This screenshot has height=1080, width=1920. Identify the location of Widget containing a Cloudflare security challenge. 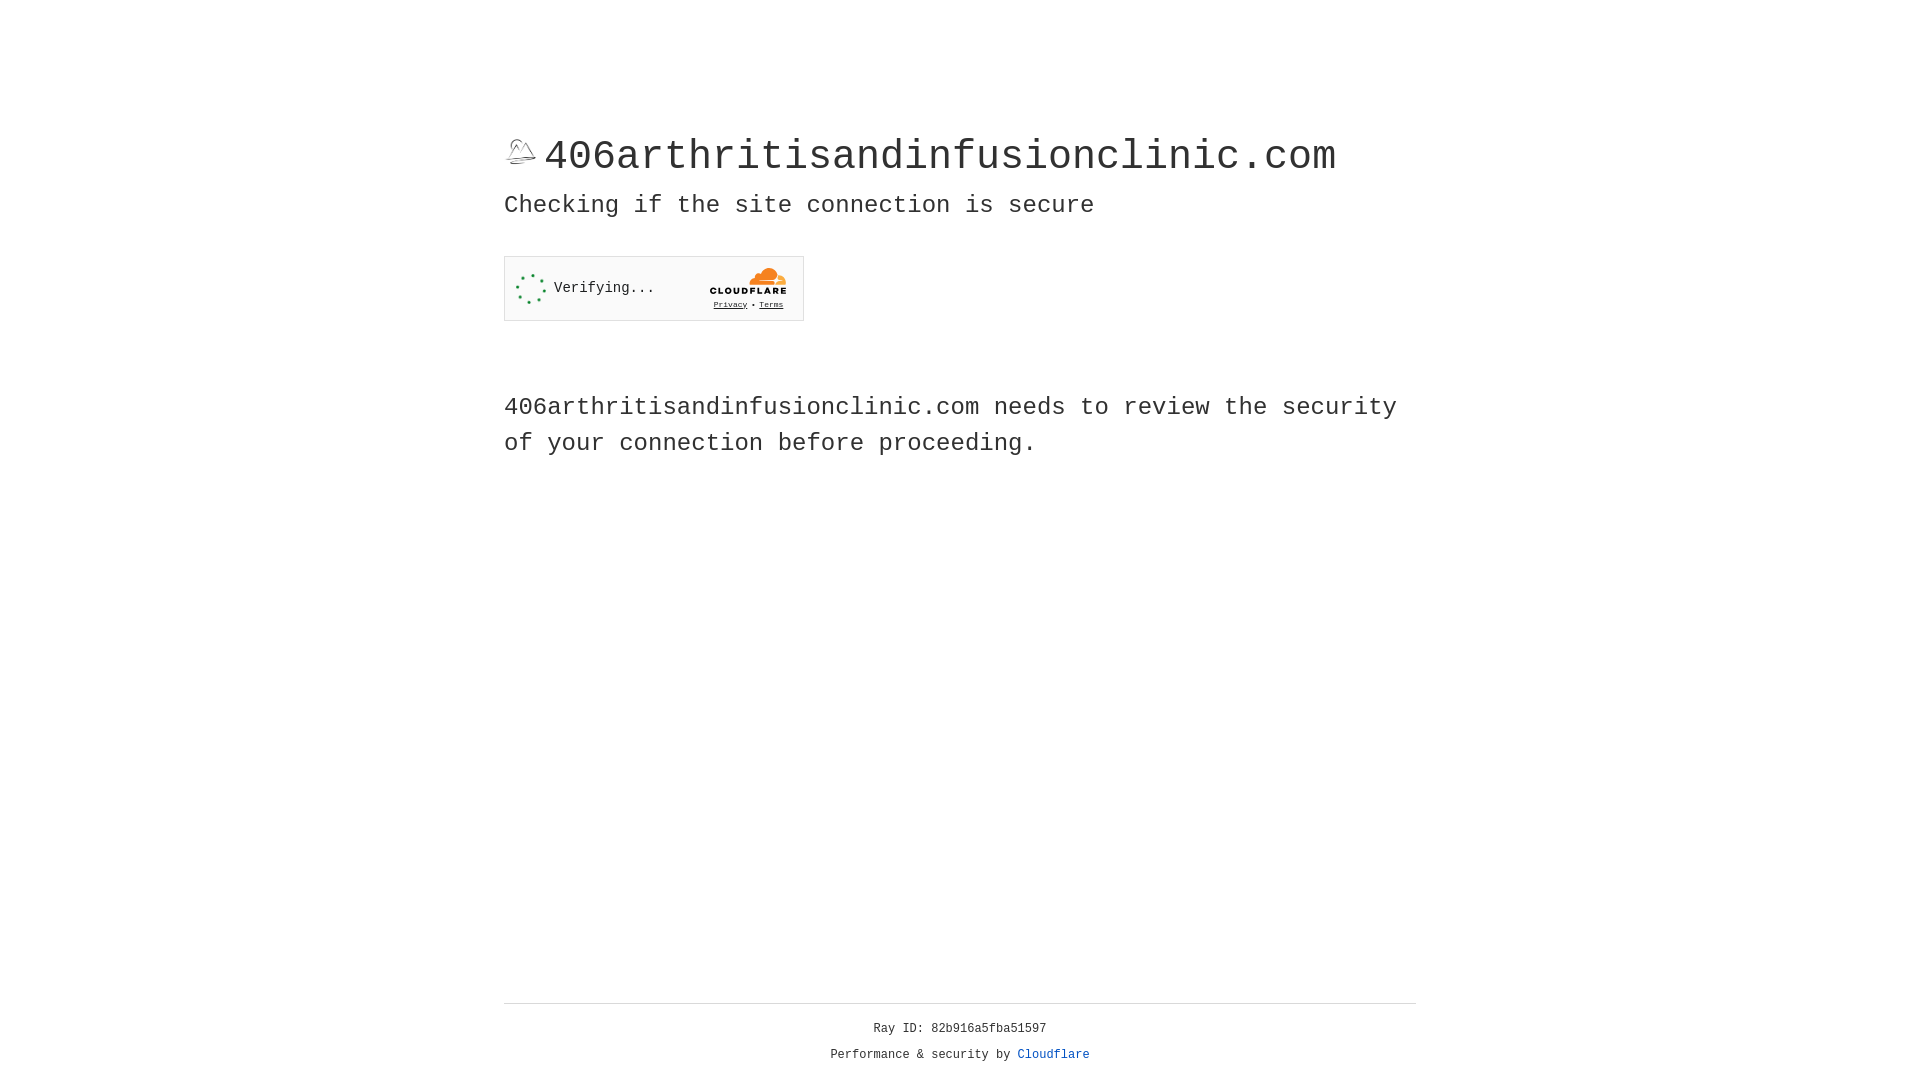
(654, 288).